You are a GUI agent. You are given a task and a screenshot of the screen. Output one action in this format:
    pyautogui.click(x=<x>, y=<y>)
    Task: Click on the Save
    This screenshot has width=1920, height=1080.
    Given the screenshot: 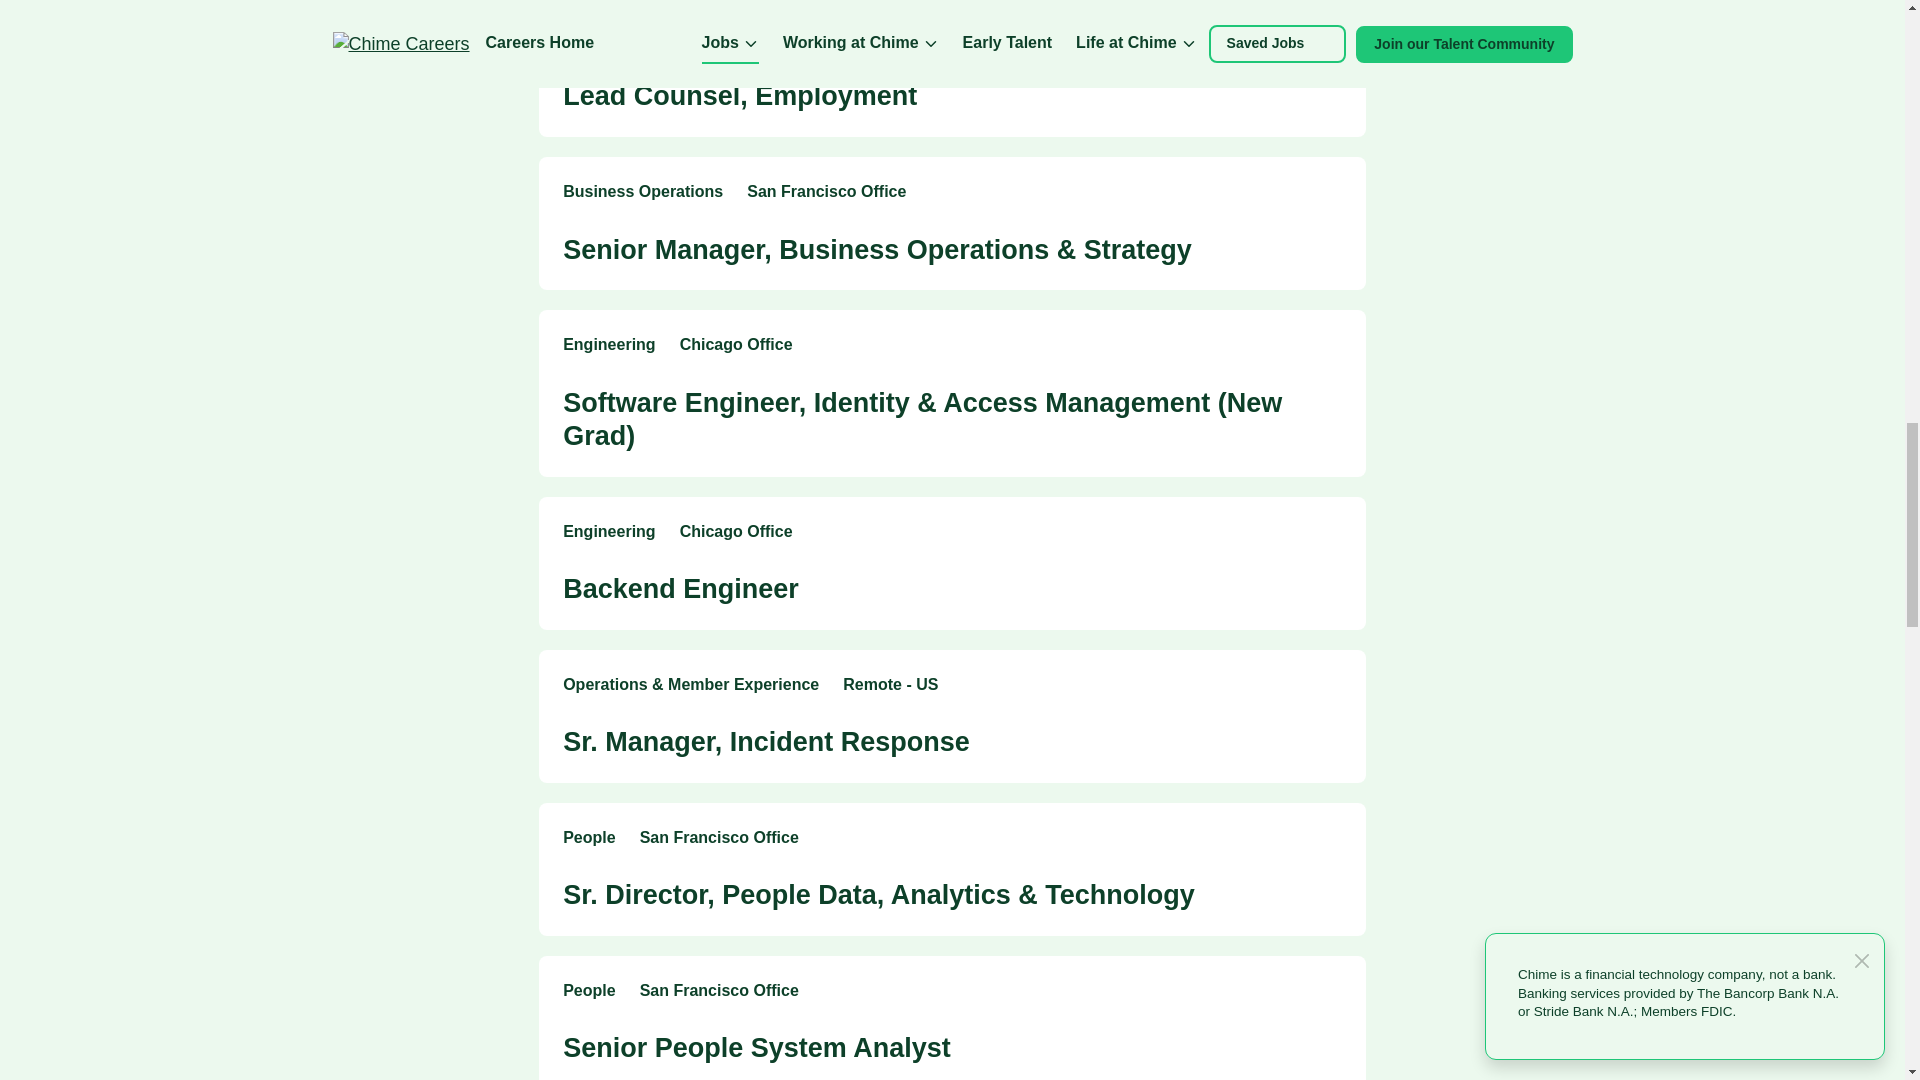 What is the action you would take?
    pyautogui.click(x=1331, y=346)
    